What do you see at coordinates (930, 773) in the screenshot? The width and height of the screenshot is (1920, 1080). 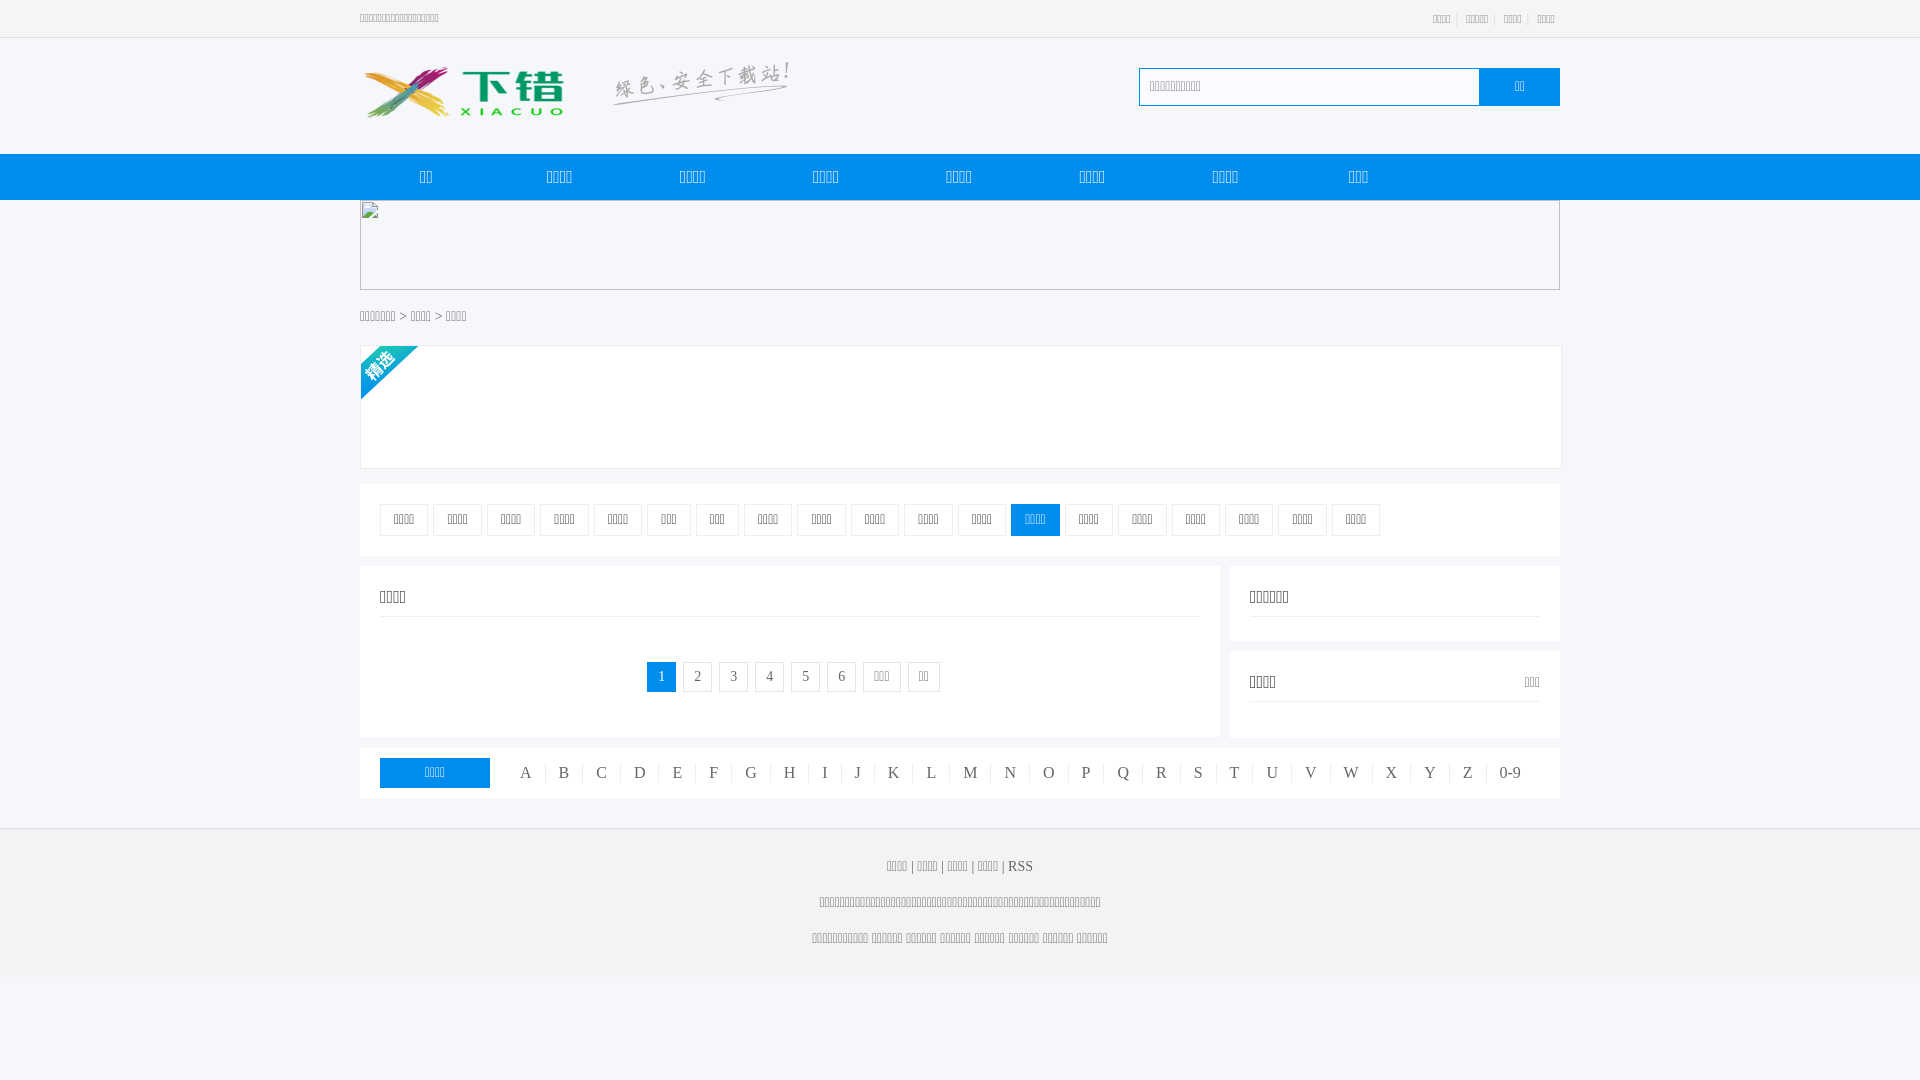 I see `L` at bounding box center [930, 773].